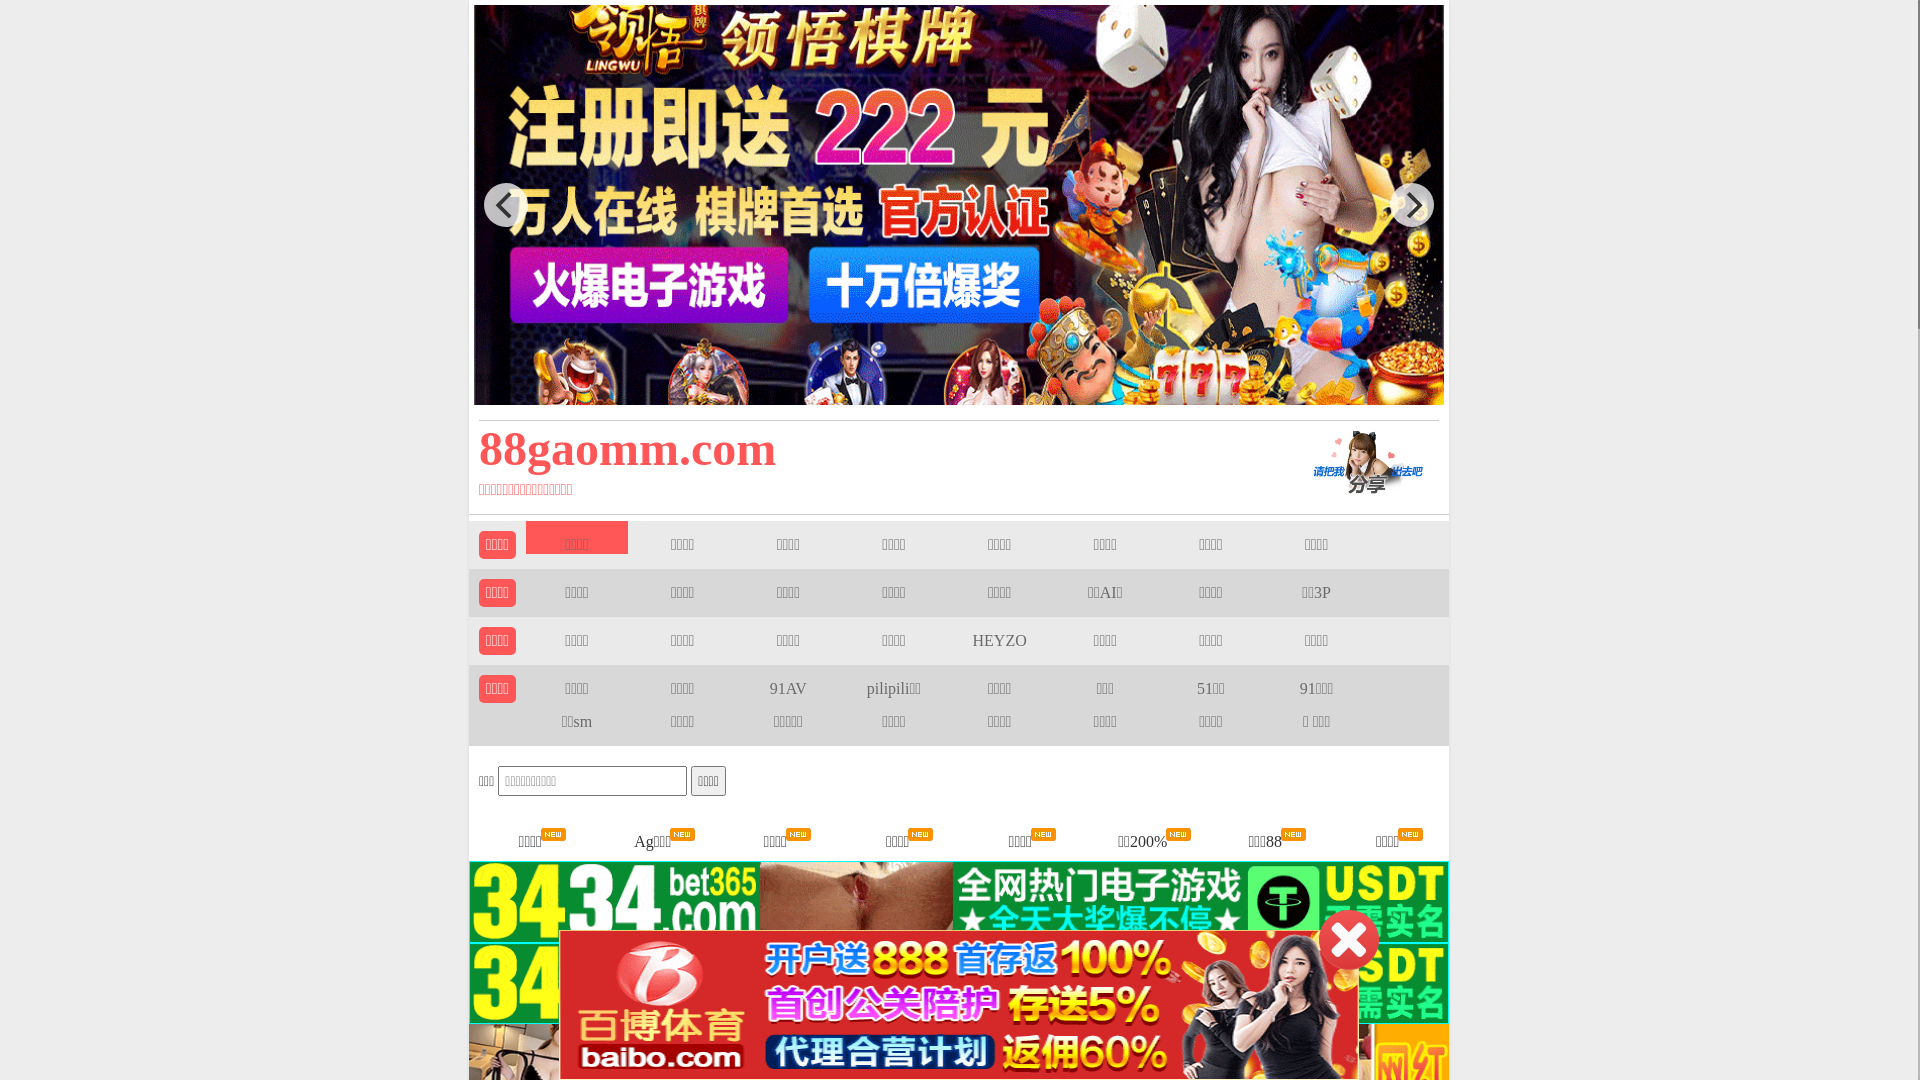 This screenshot has height=1080, width=1920. I want to click on 88gaomm.com, so click(863, 448).